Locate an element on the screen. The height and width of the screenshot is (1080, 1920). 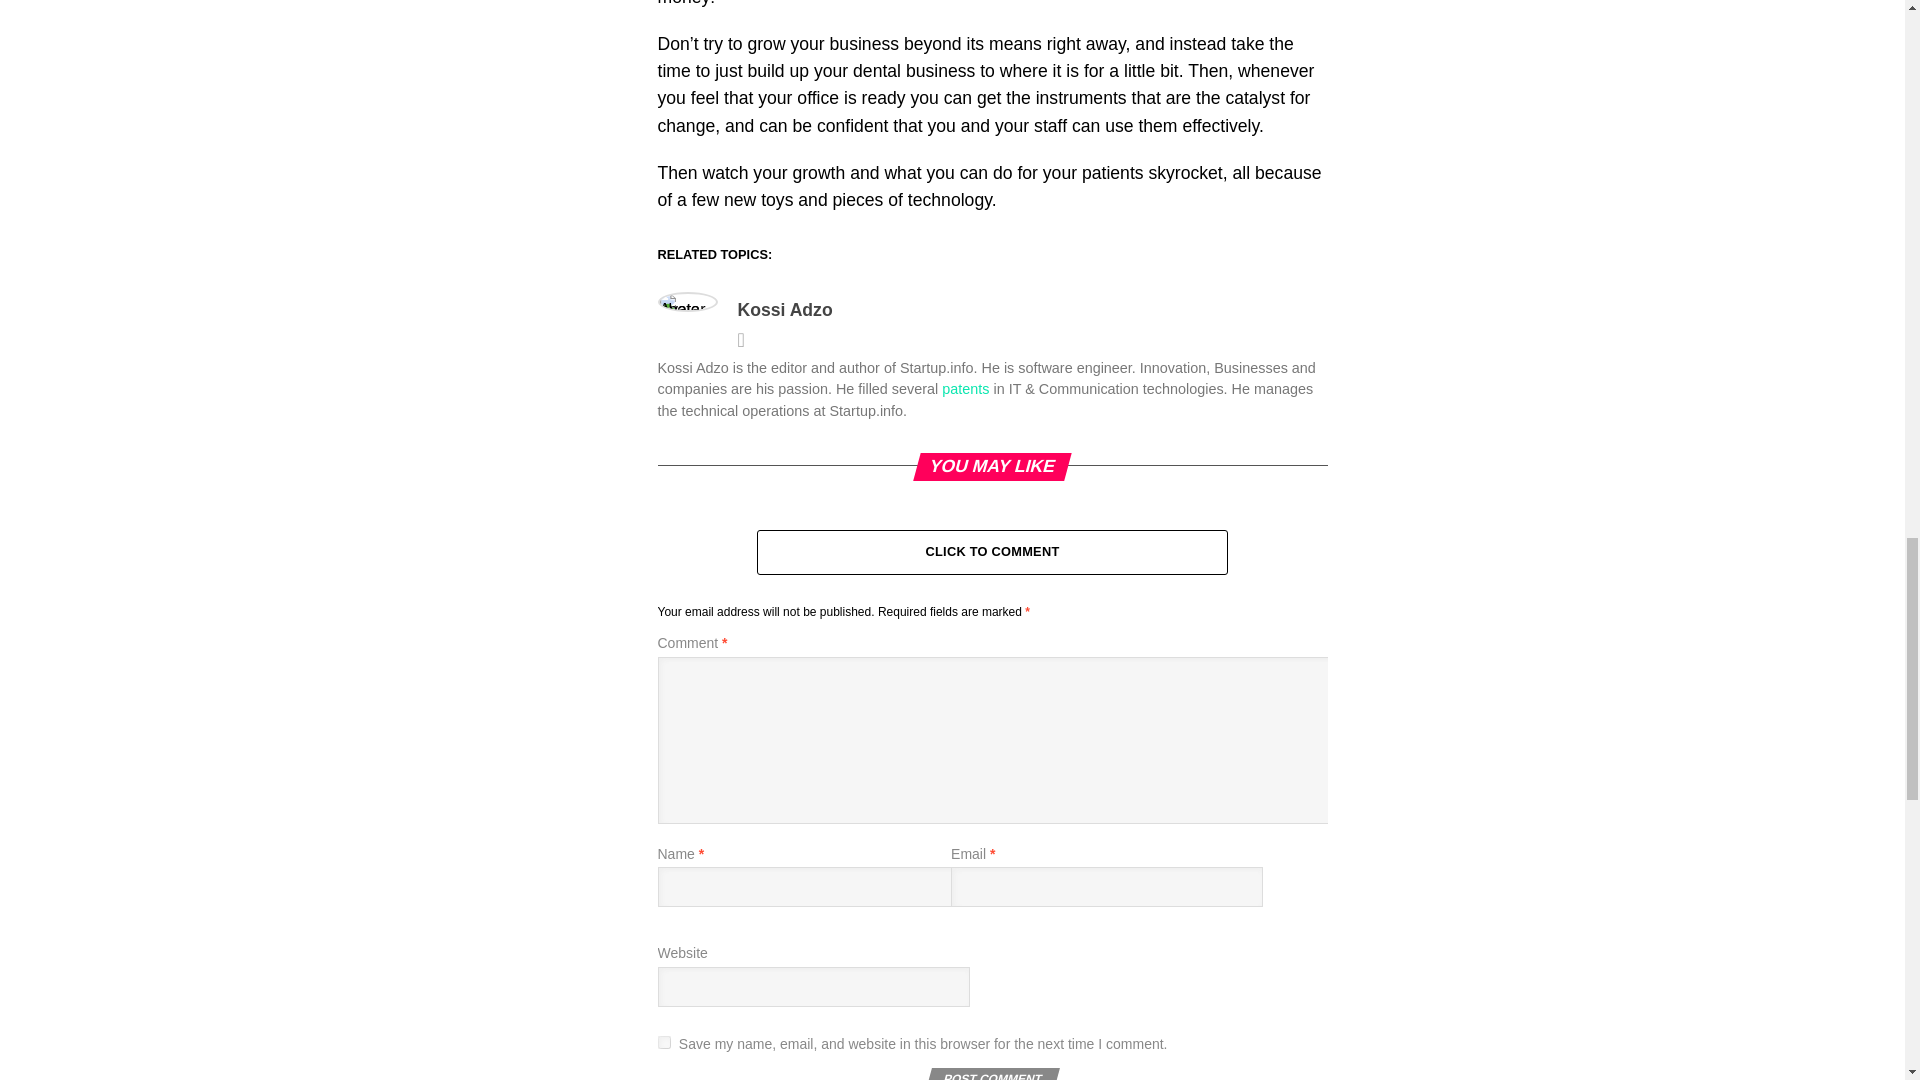
Post Comment is located at coordinates (990, 1074).